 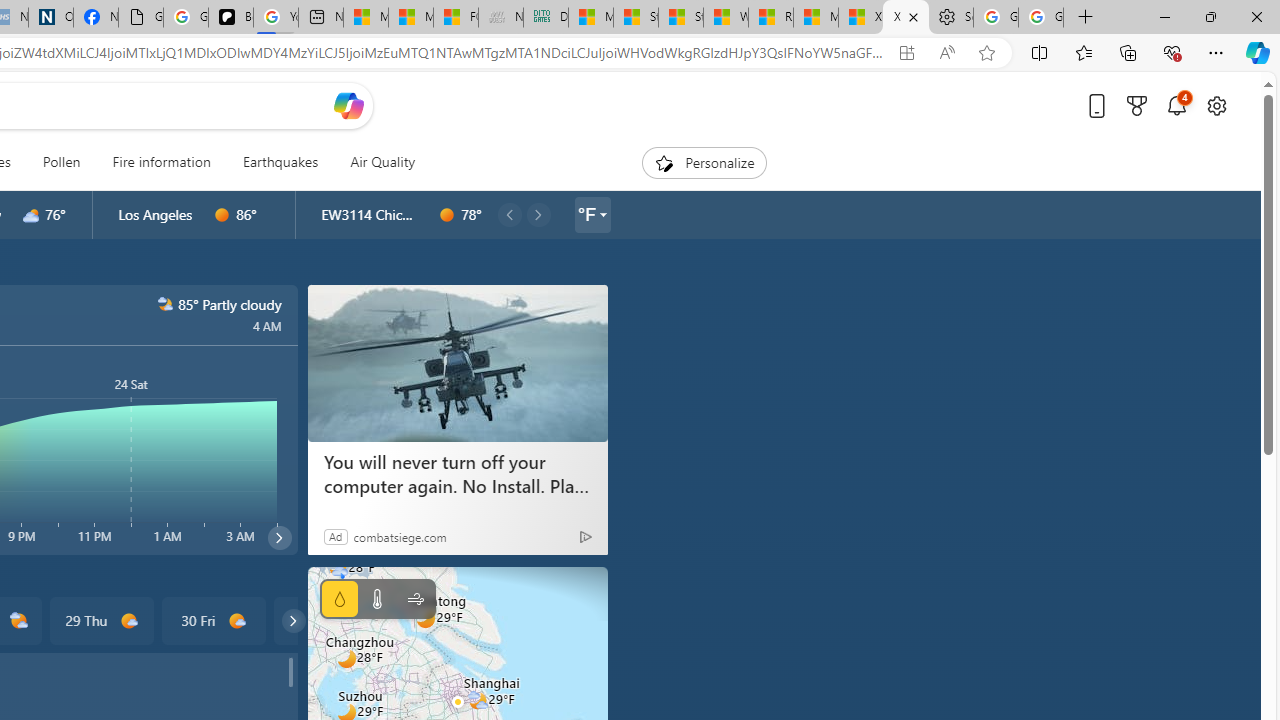 I want to click on combatsiege.com, so click(x=400, y=536).